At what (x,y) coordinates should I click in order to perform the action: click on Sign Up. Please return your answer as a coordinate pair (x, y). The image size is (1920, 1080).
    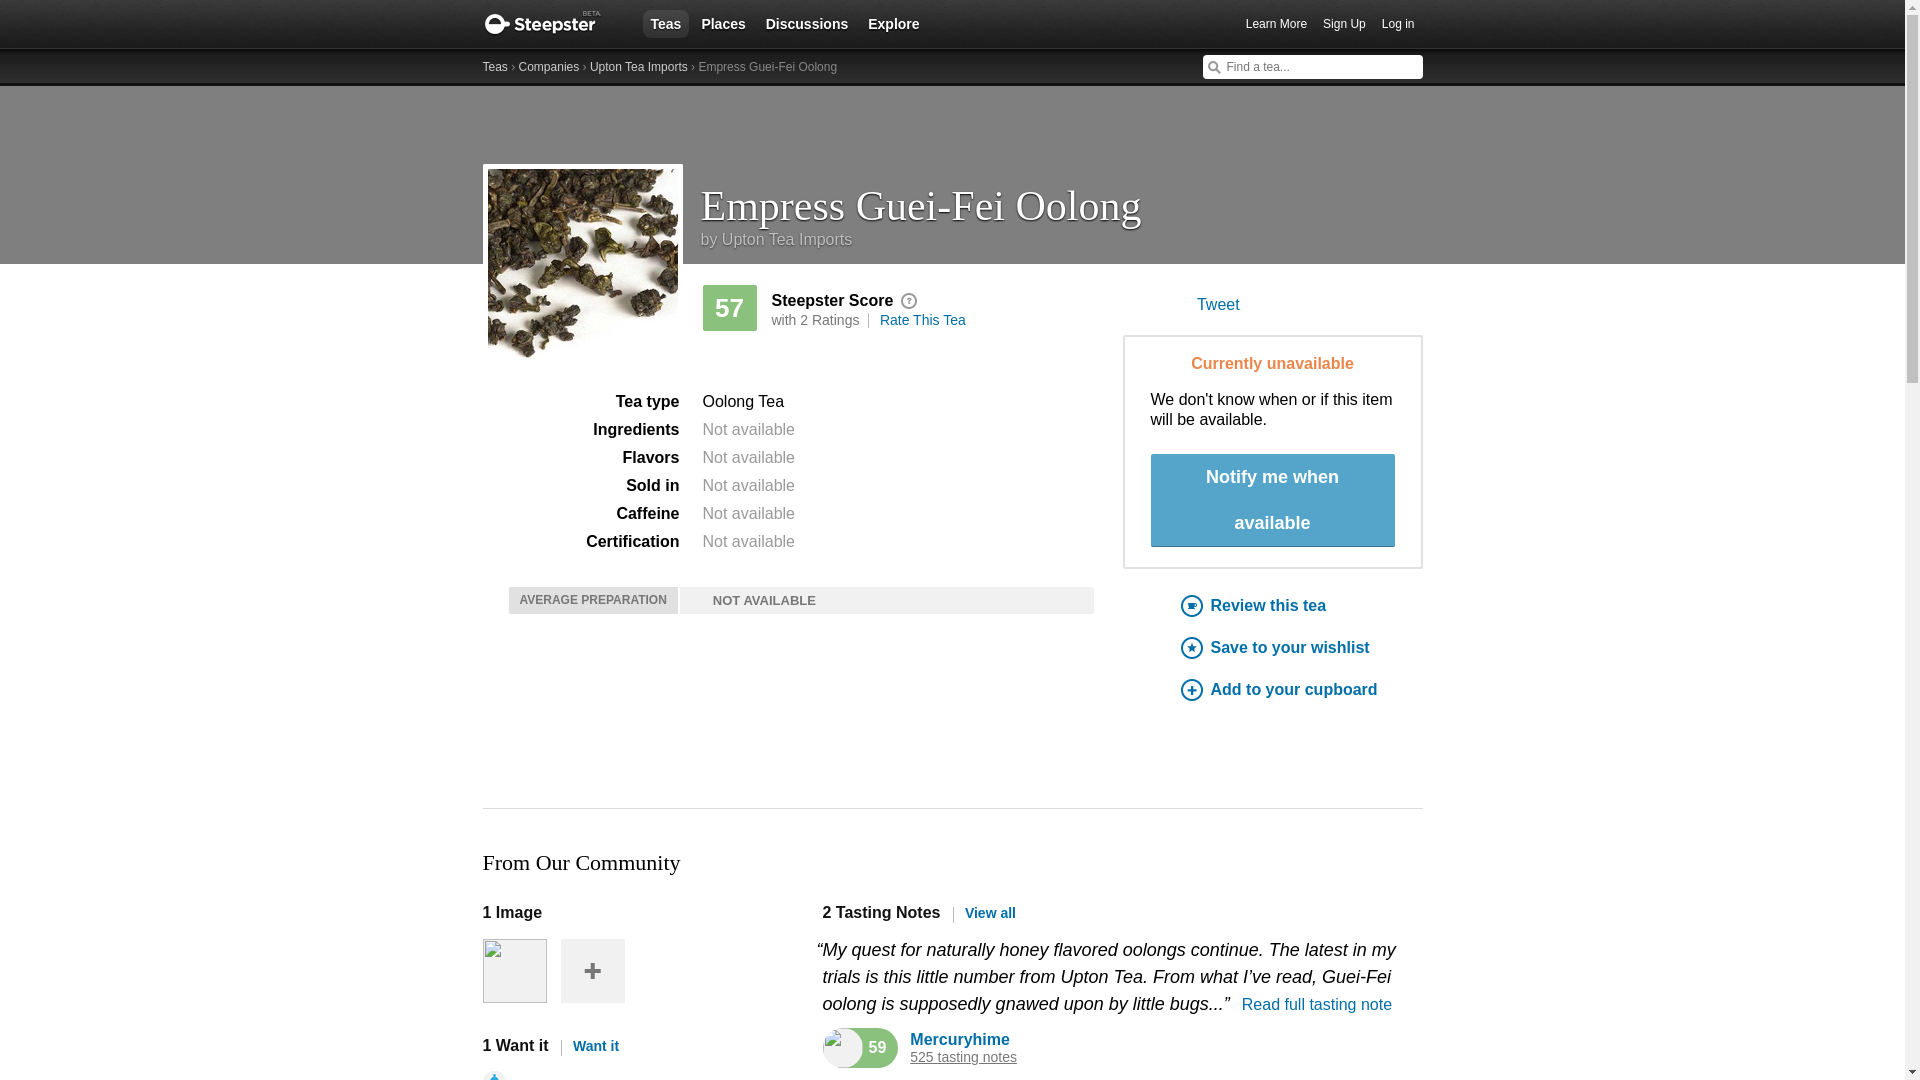
    Looking at the image, I should click on (1344, 24).